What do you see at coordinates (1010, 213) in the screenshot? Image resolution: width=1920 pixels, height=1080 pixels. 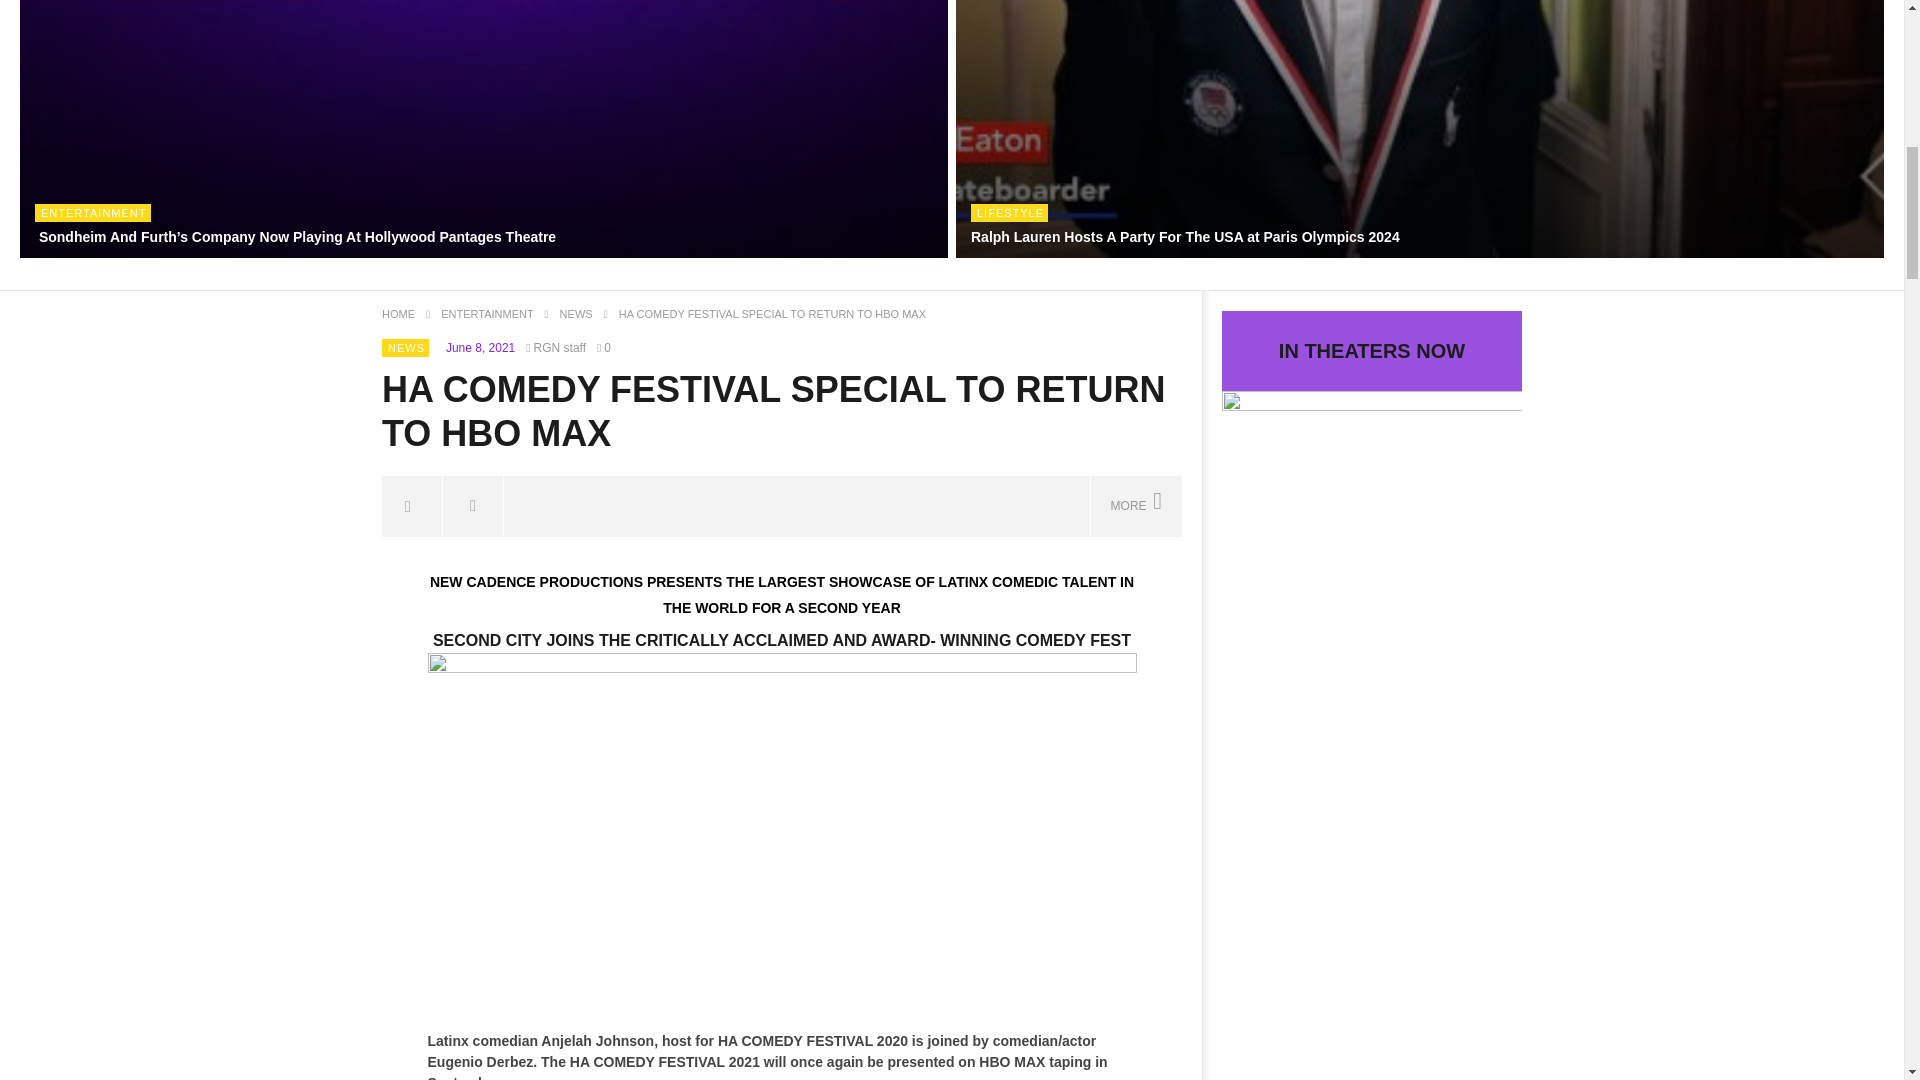 I see `LIFESTYLE` at bounding box center [1010, 213].